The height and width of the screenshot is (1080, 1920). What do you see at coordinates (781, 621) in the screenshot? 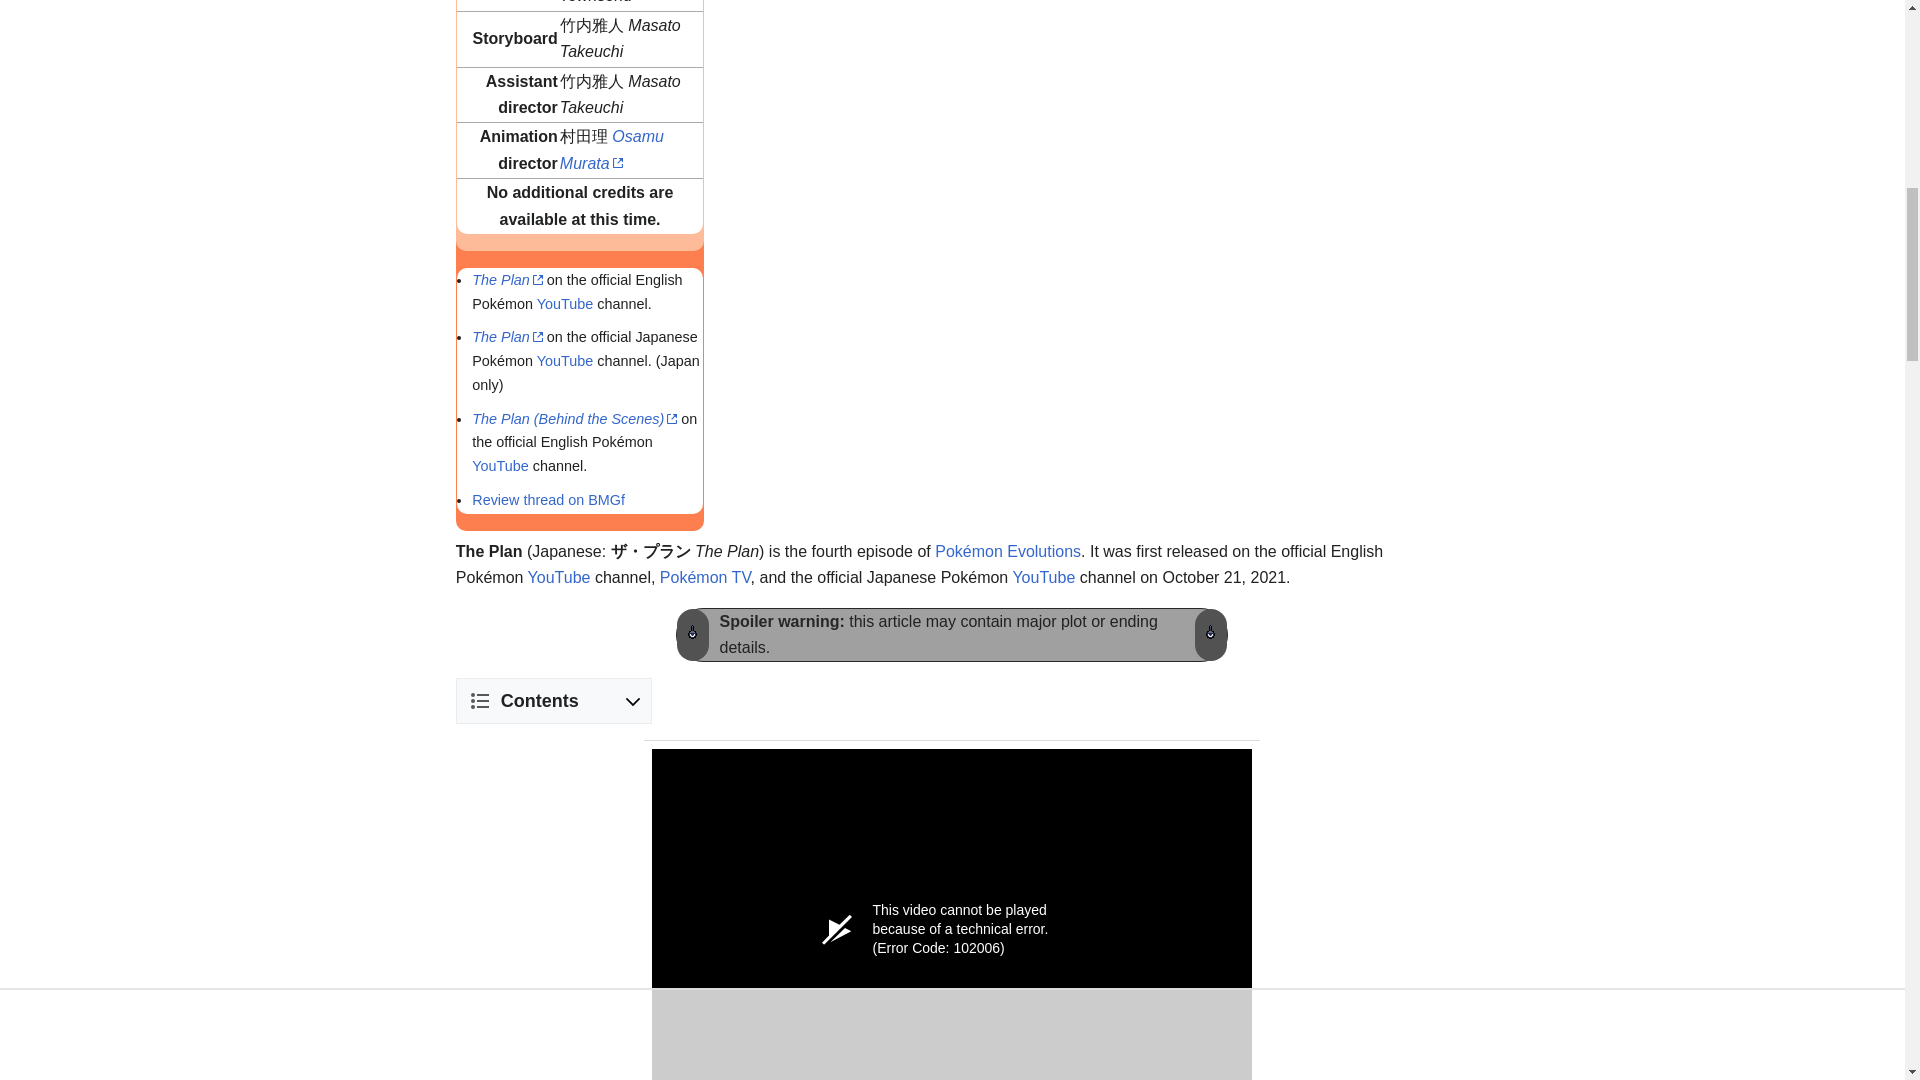
I see `Spoiler warning:` at bounding box center [781, 621].